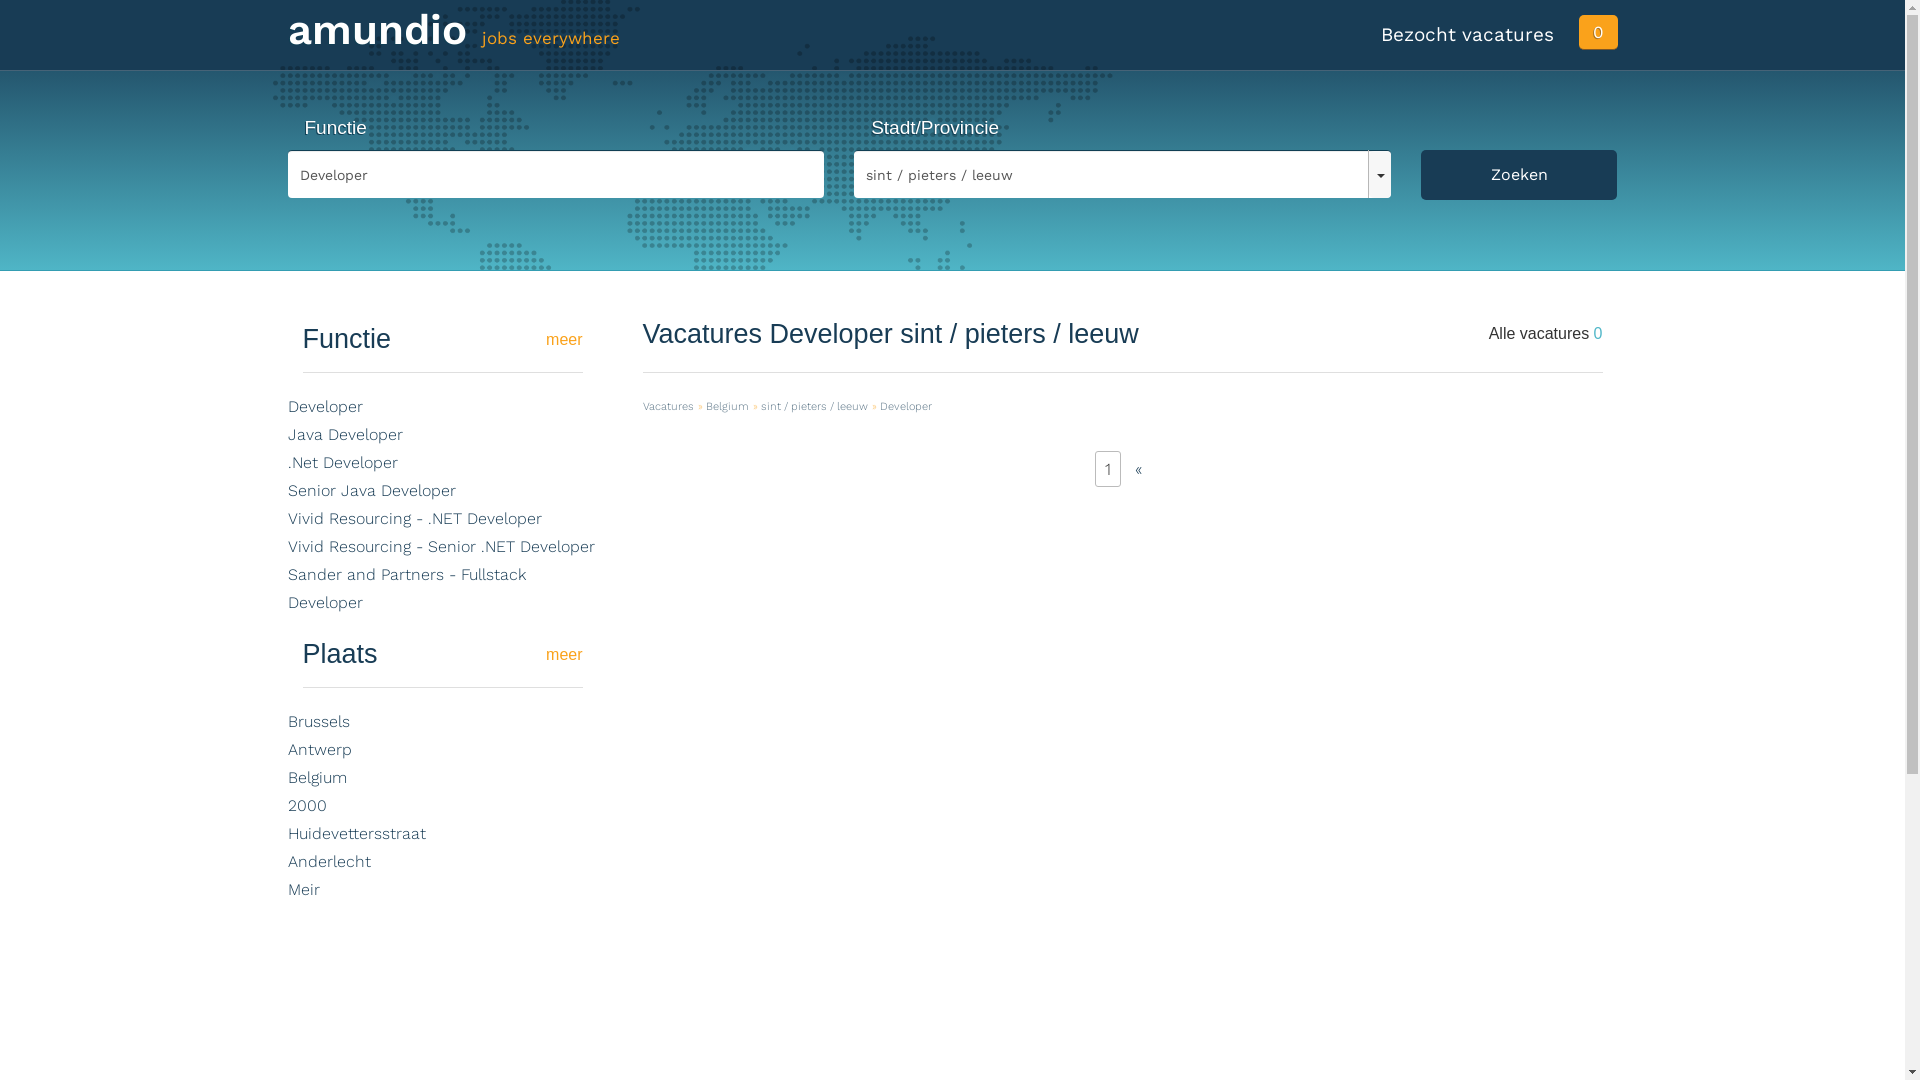 The image size is (1920, 1080). I want to click on Belgium, so click(728, 406).